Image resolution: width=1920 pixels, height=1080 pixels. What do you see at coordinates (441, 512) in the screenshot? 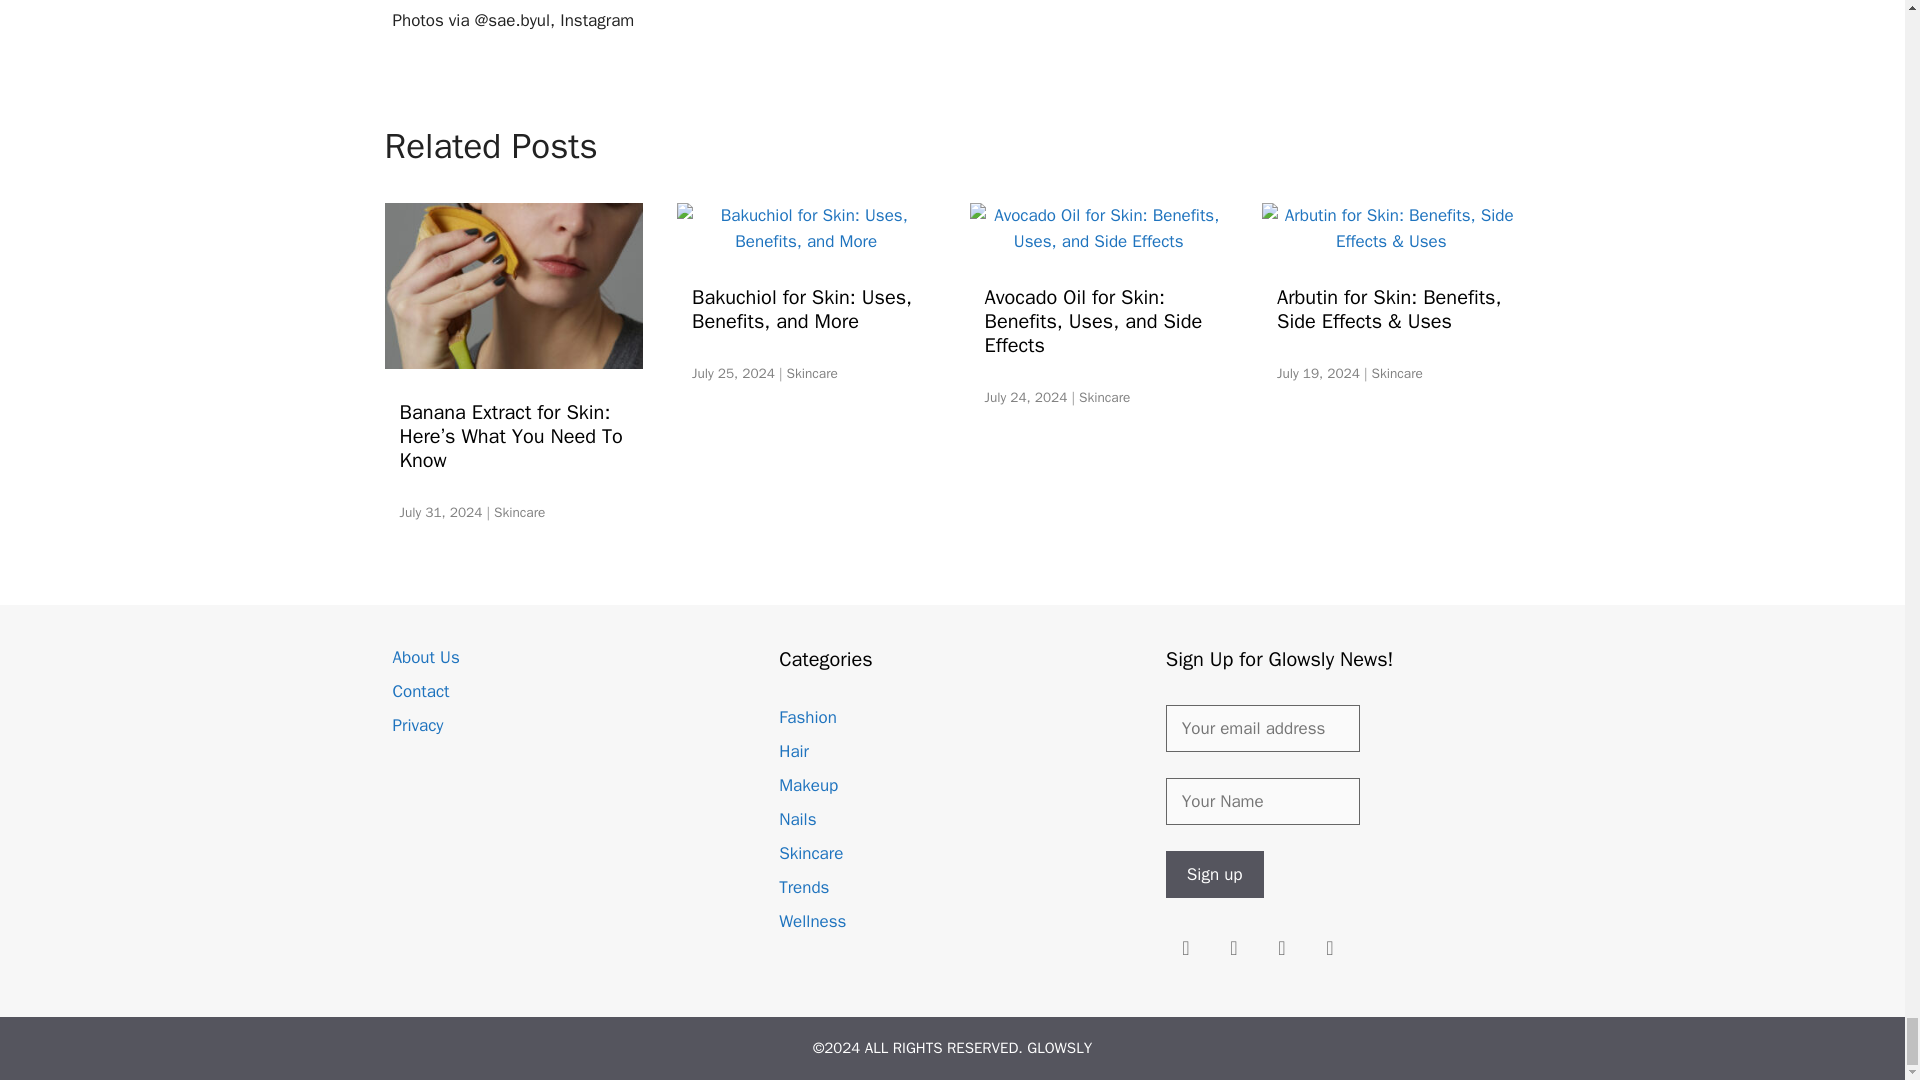
I see `4:55 pm` at bounding box center [441, 512].